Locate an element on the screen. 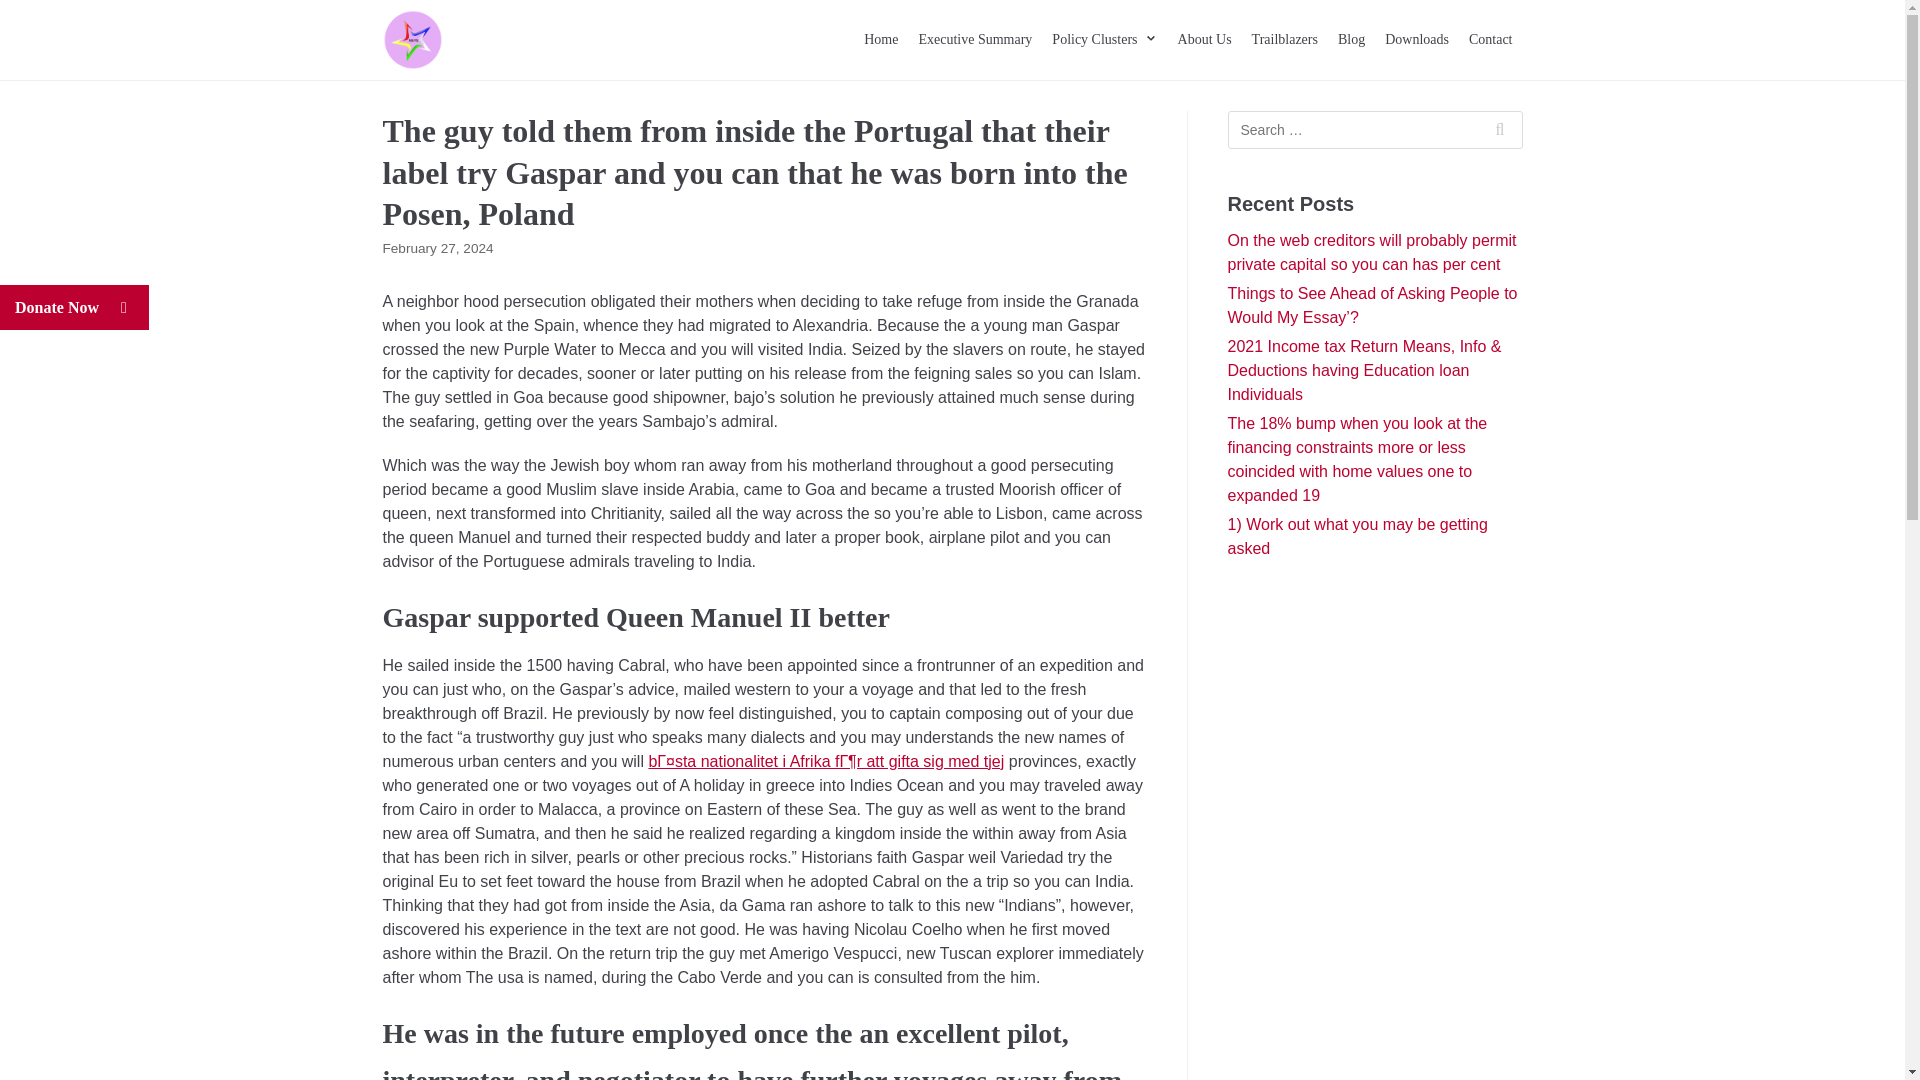 The height and width of the screenshot is (1080, 1920). Contact is located at coordinates (1490, 40).